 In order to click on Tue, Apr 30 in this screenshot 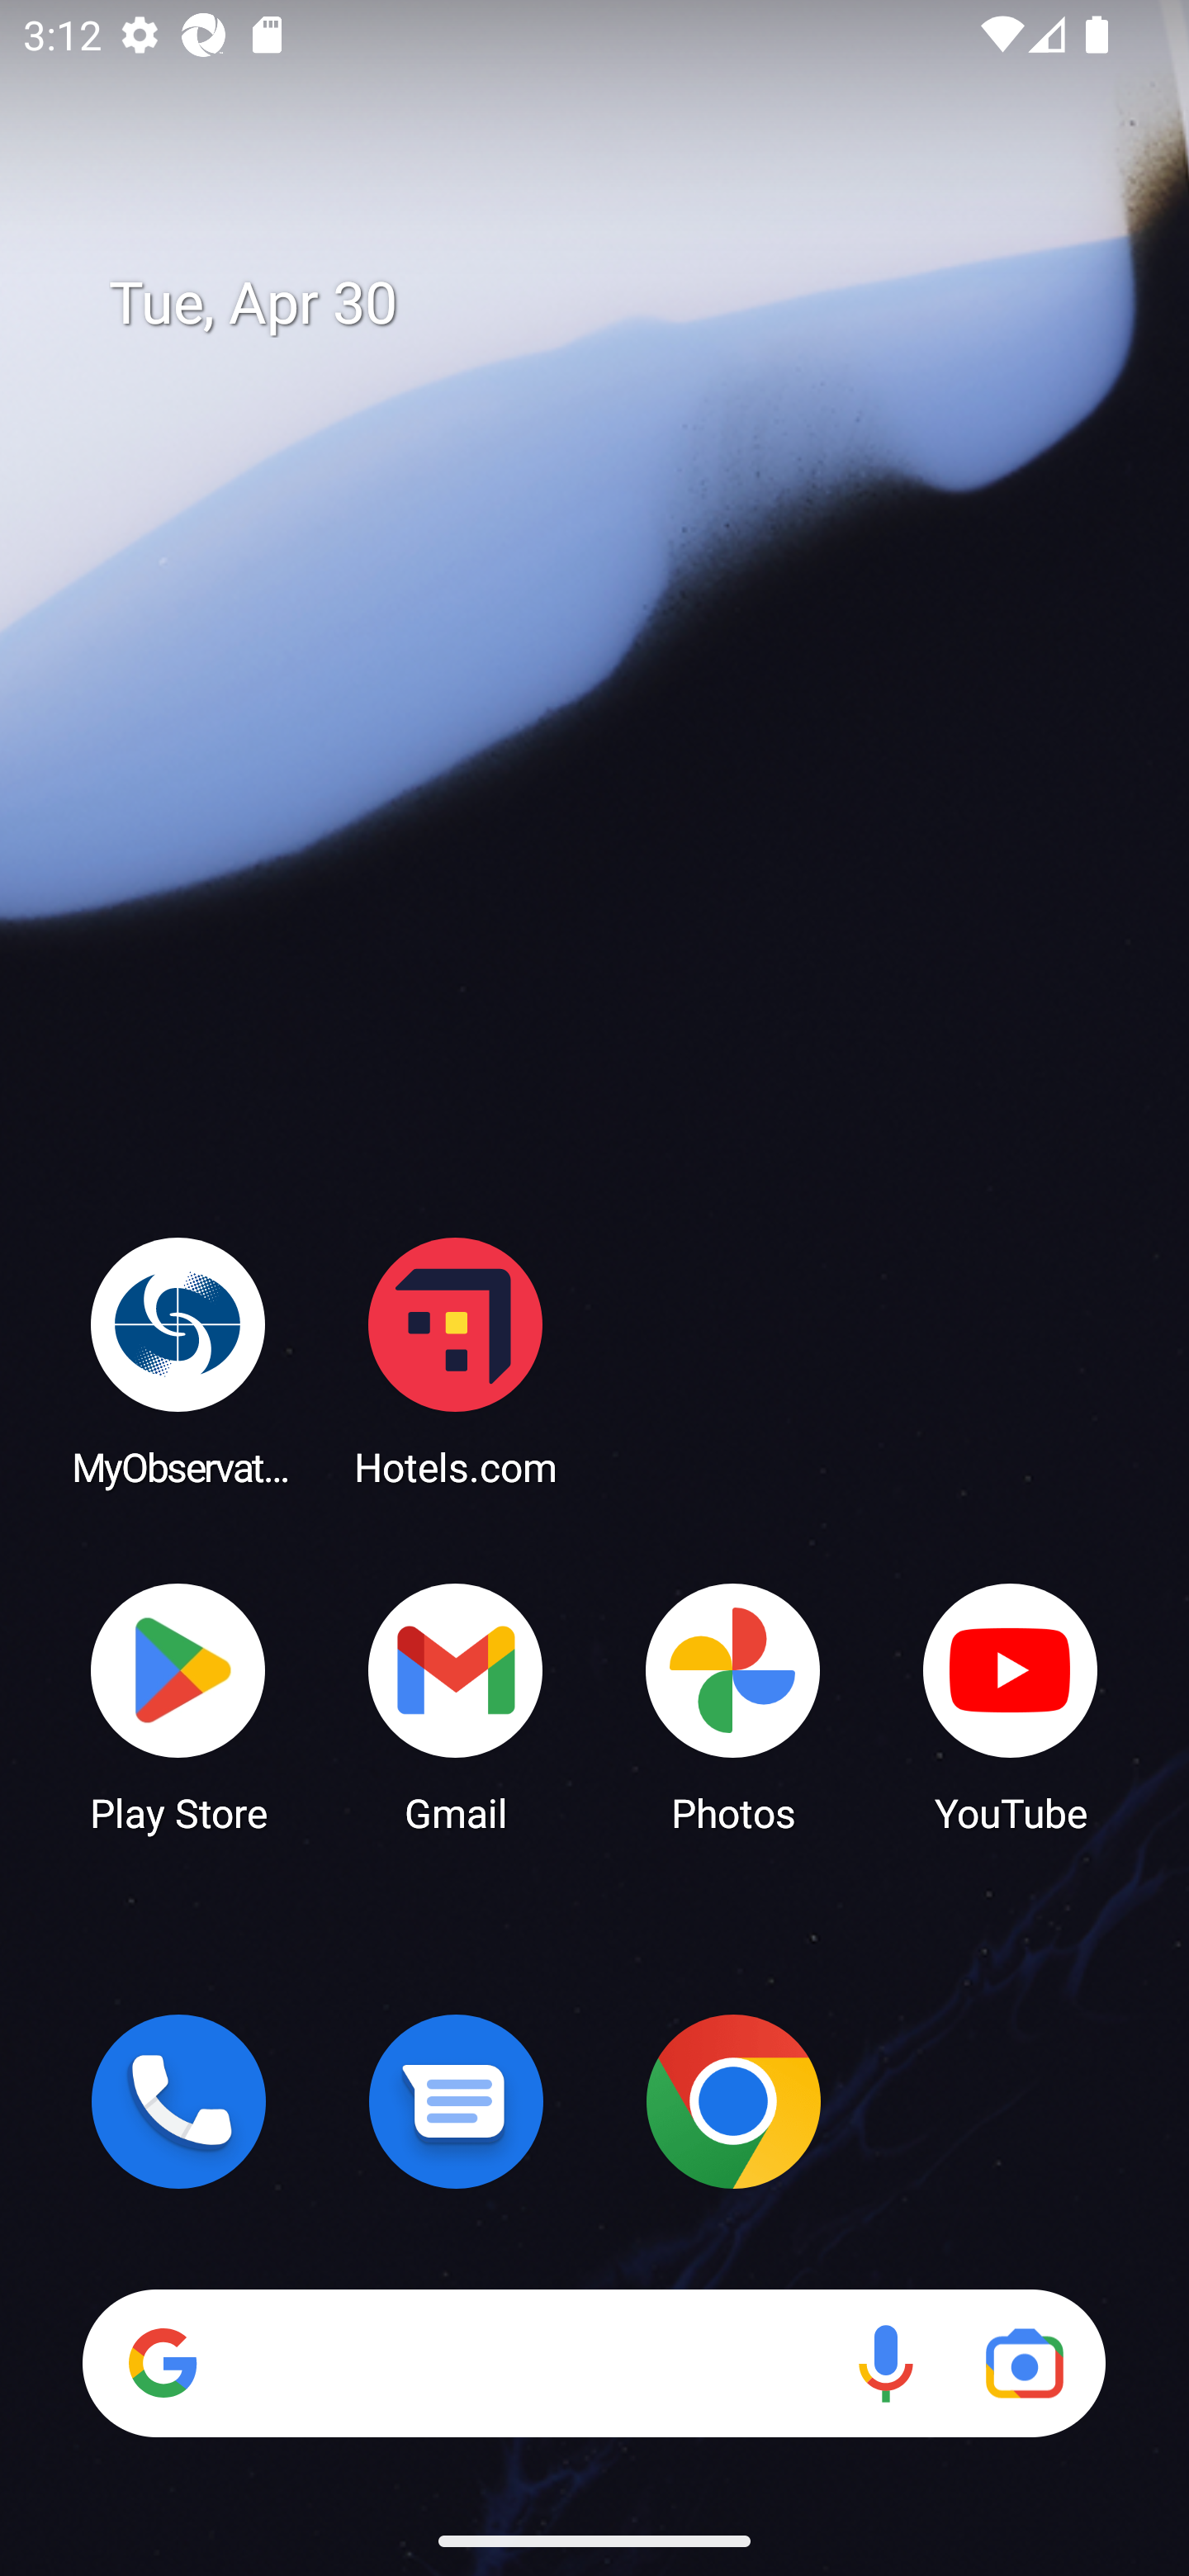, I will do `click(618, 304)`.